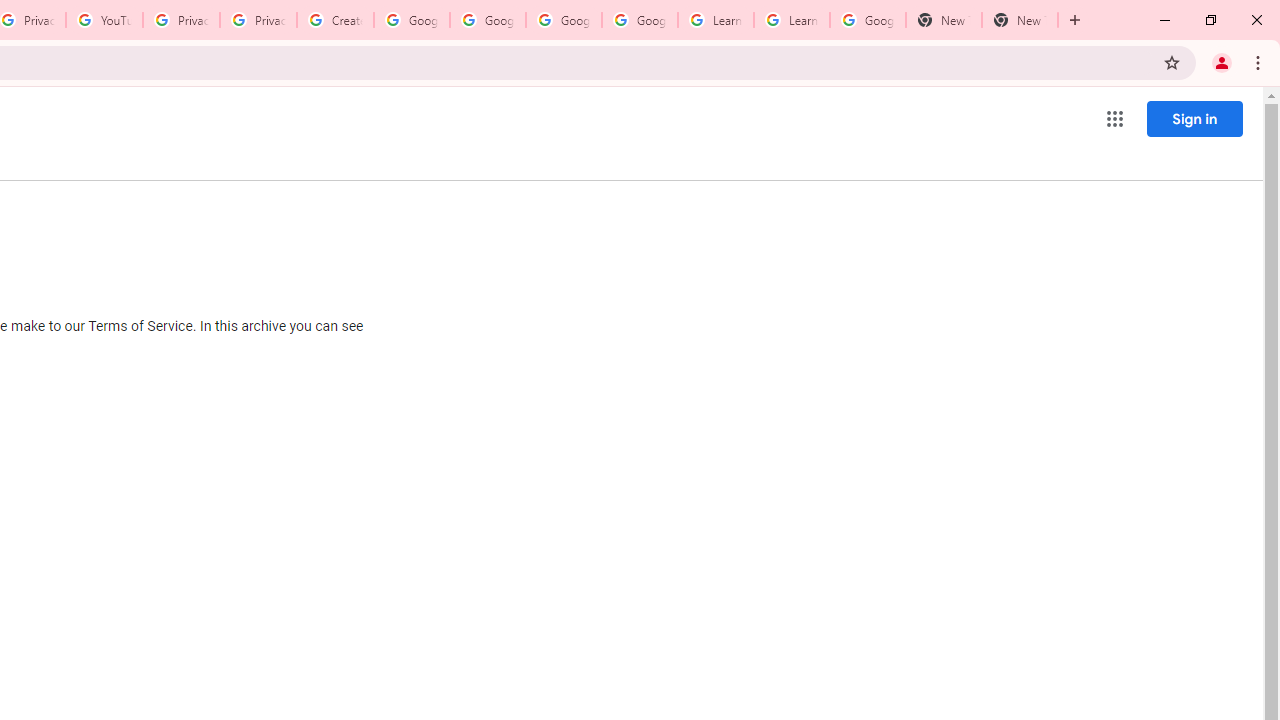 The width and height of the screenshot is (1280, 720). What do you see at coordinates (640, 20) in the screenshot?
I see `Google Account Help` at bounding box center [640, 20].